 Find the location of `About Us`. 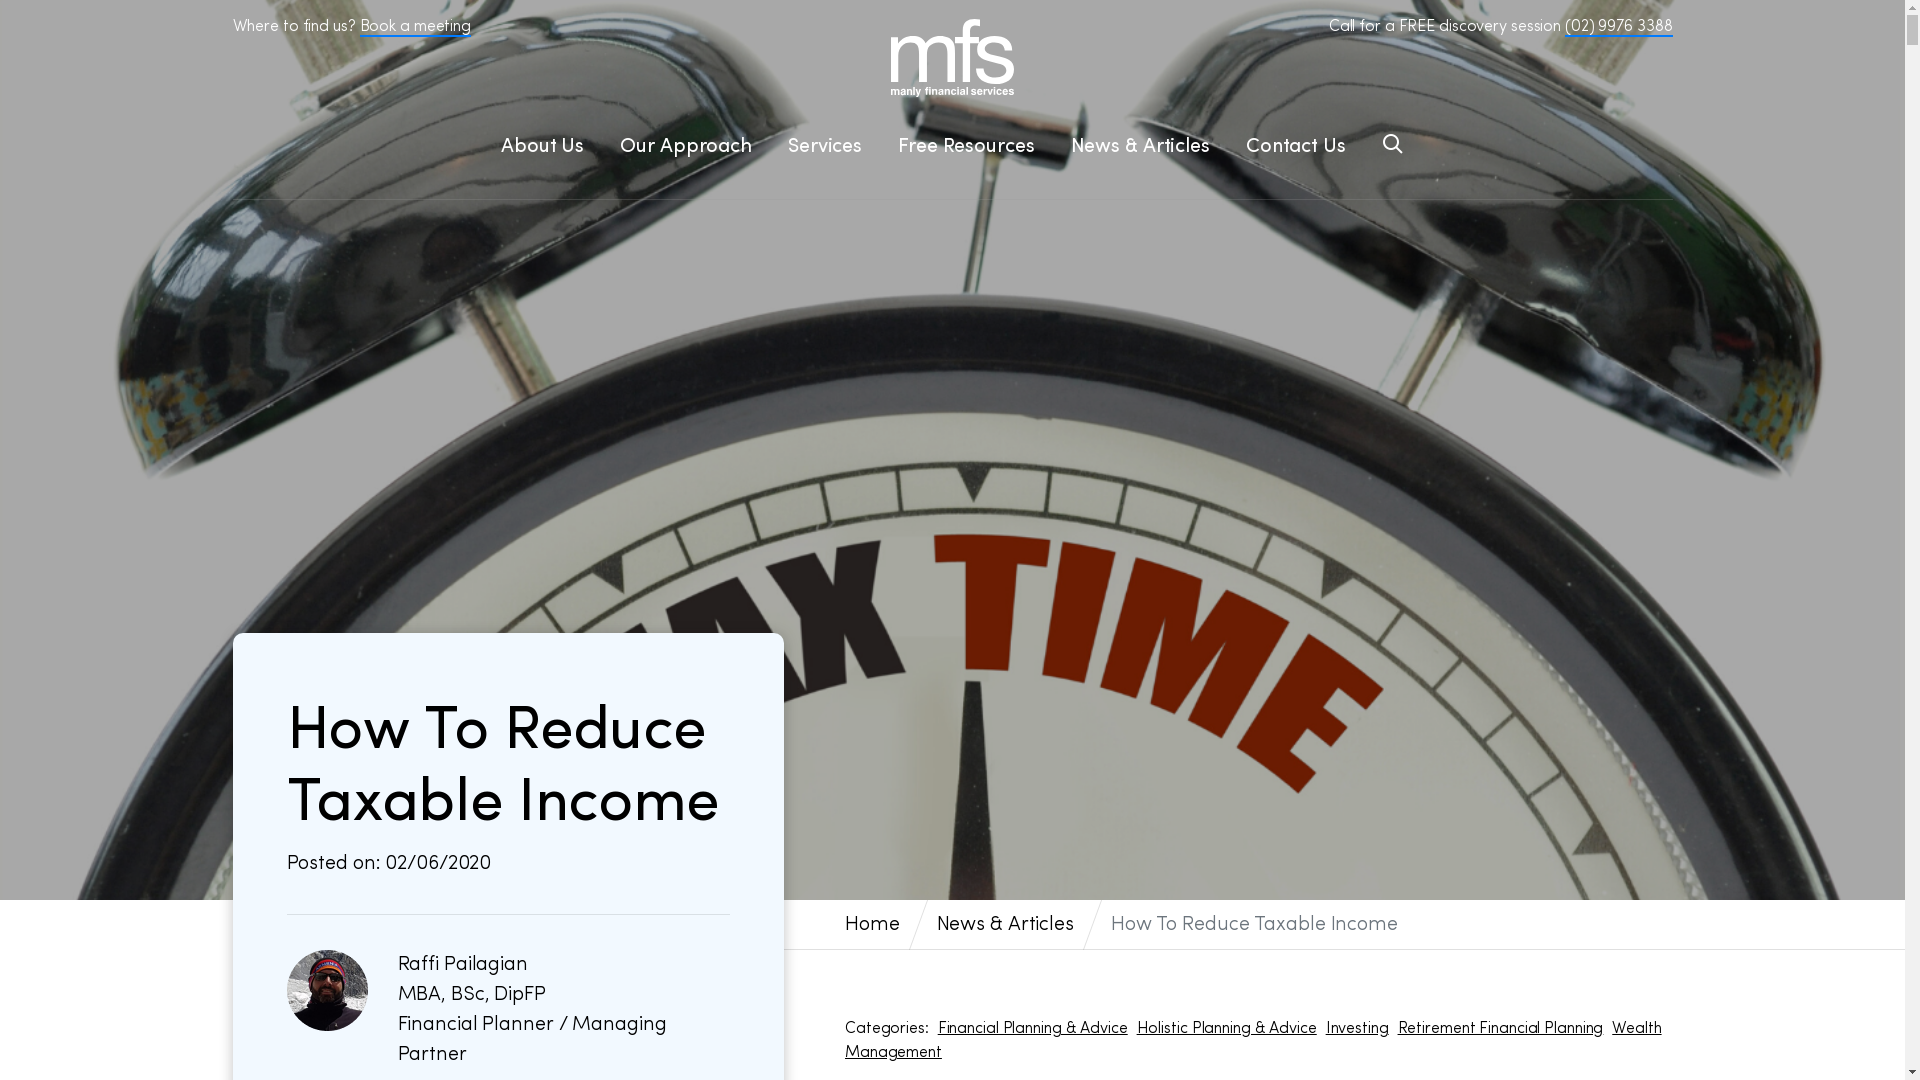

About Us is located at coordinates (542, 147).